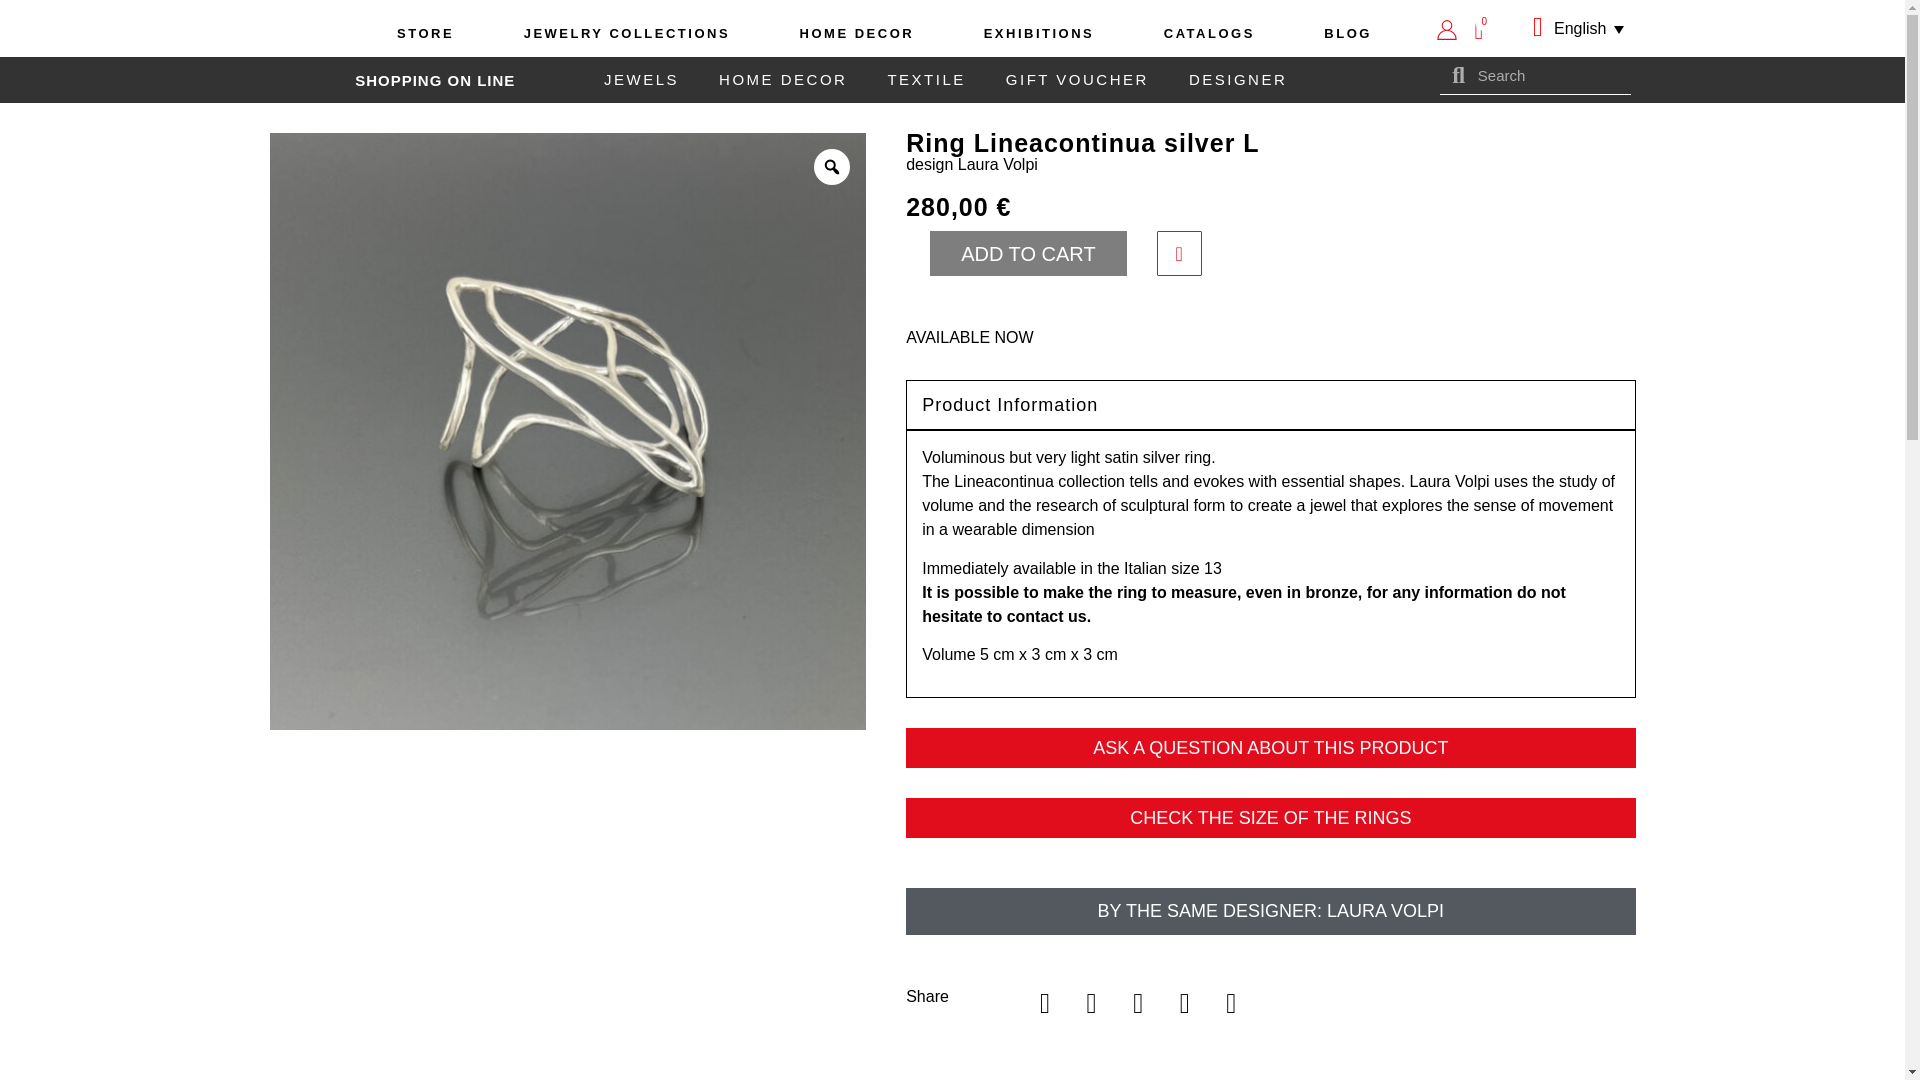  Describe the element at coordinates (1348, 34) in the screenshot. I see `BLOG` at that location.